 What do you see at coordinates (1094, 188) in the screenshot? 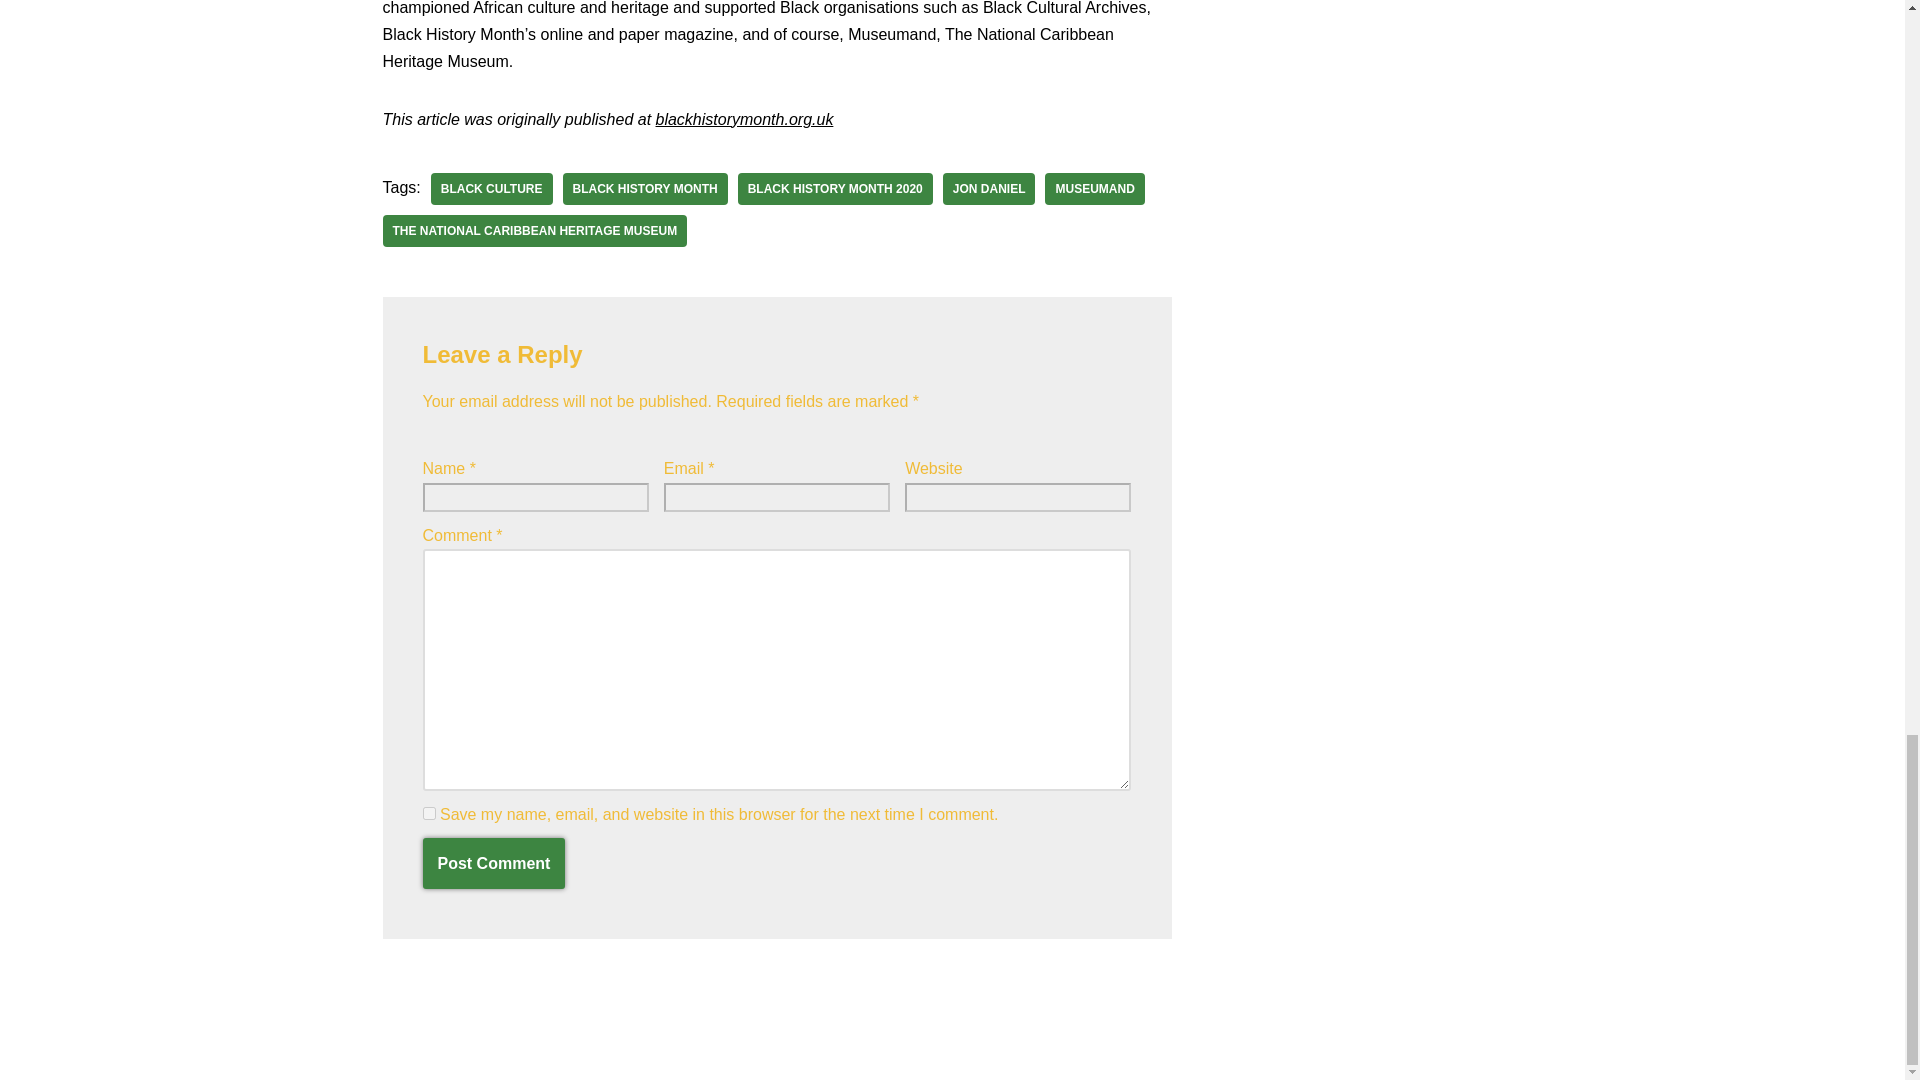
I see `MUSEUMAND` at bounding box center [1094, 188].